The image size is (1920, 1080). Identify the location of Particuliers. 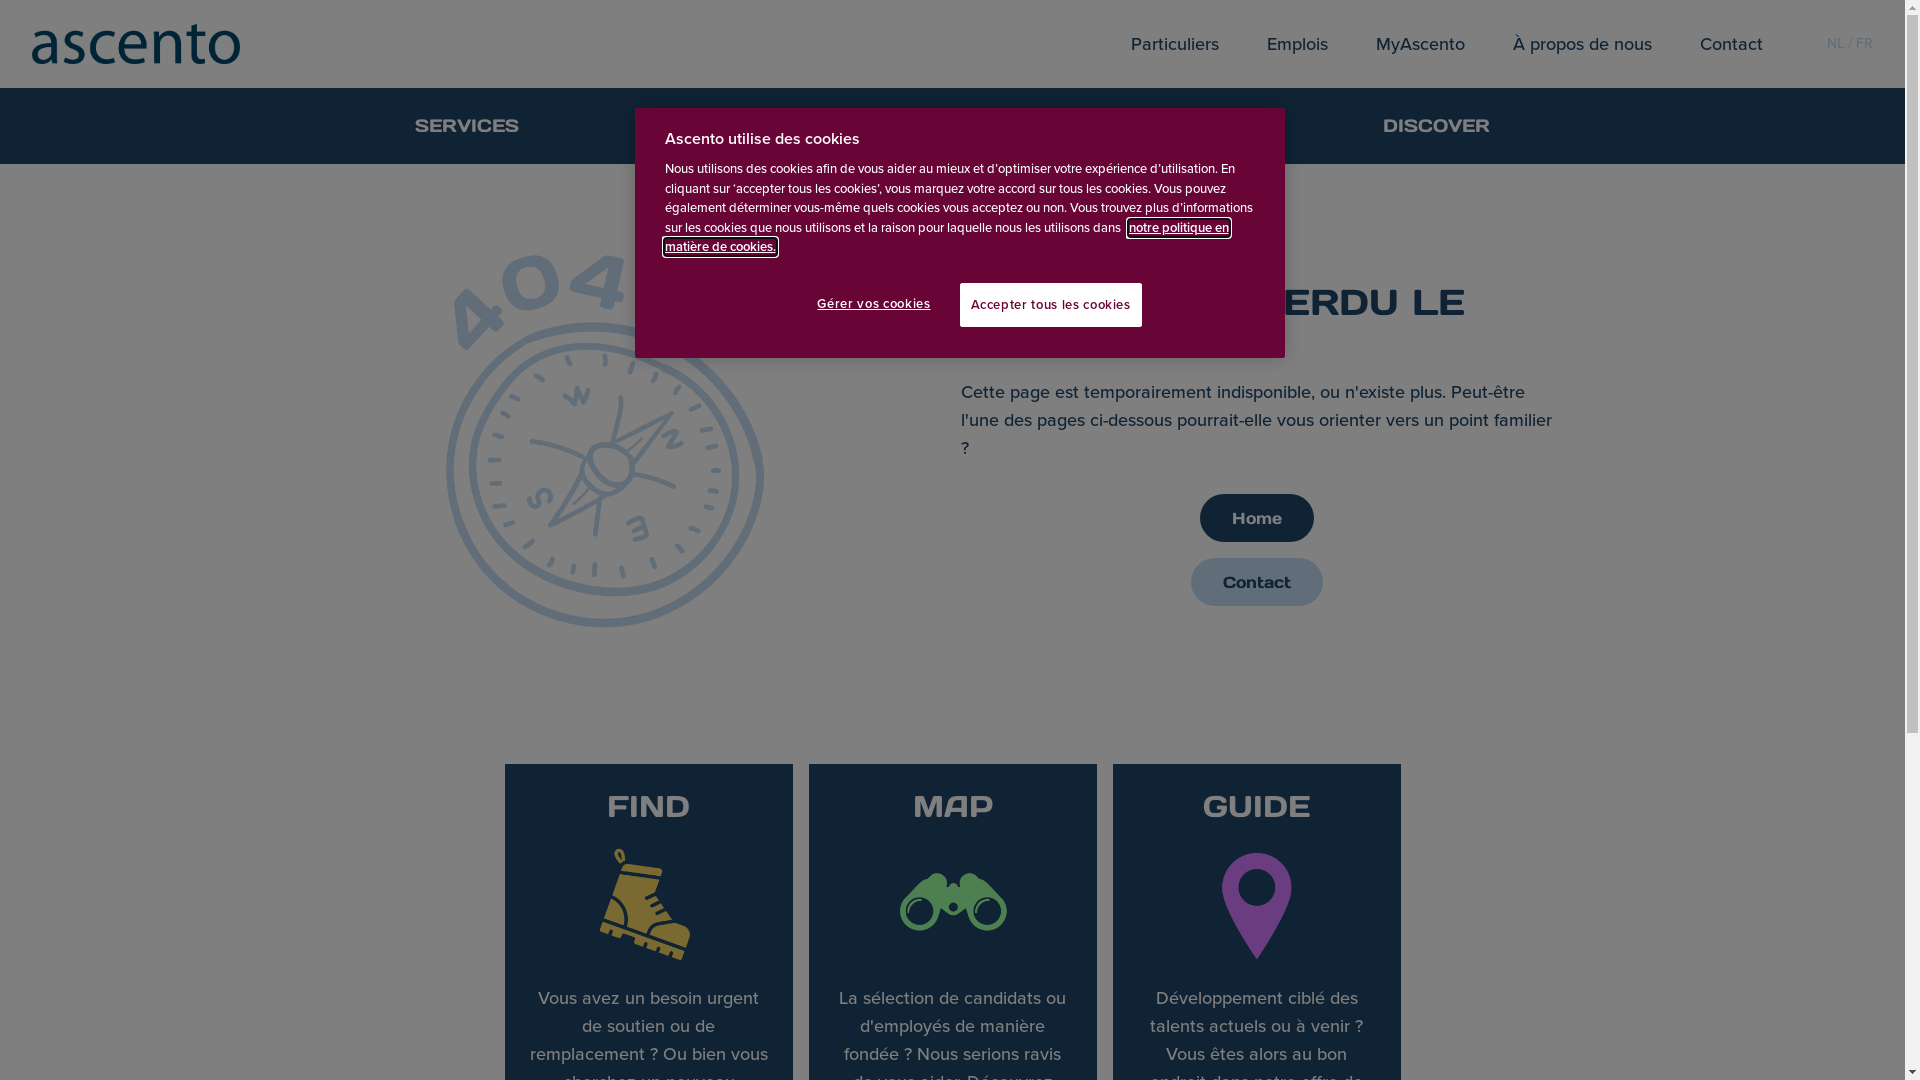
(1175, 44).